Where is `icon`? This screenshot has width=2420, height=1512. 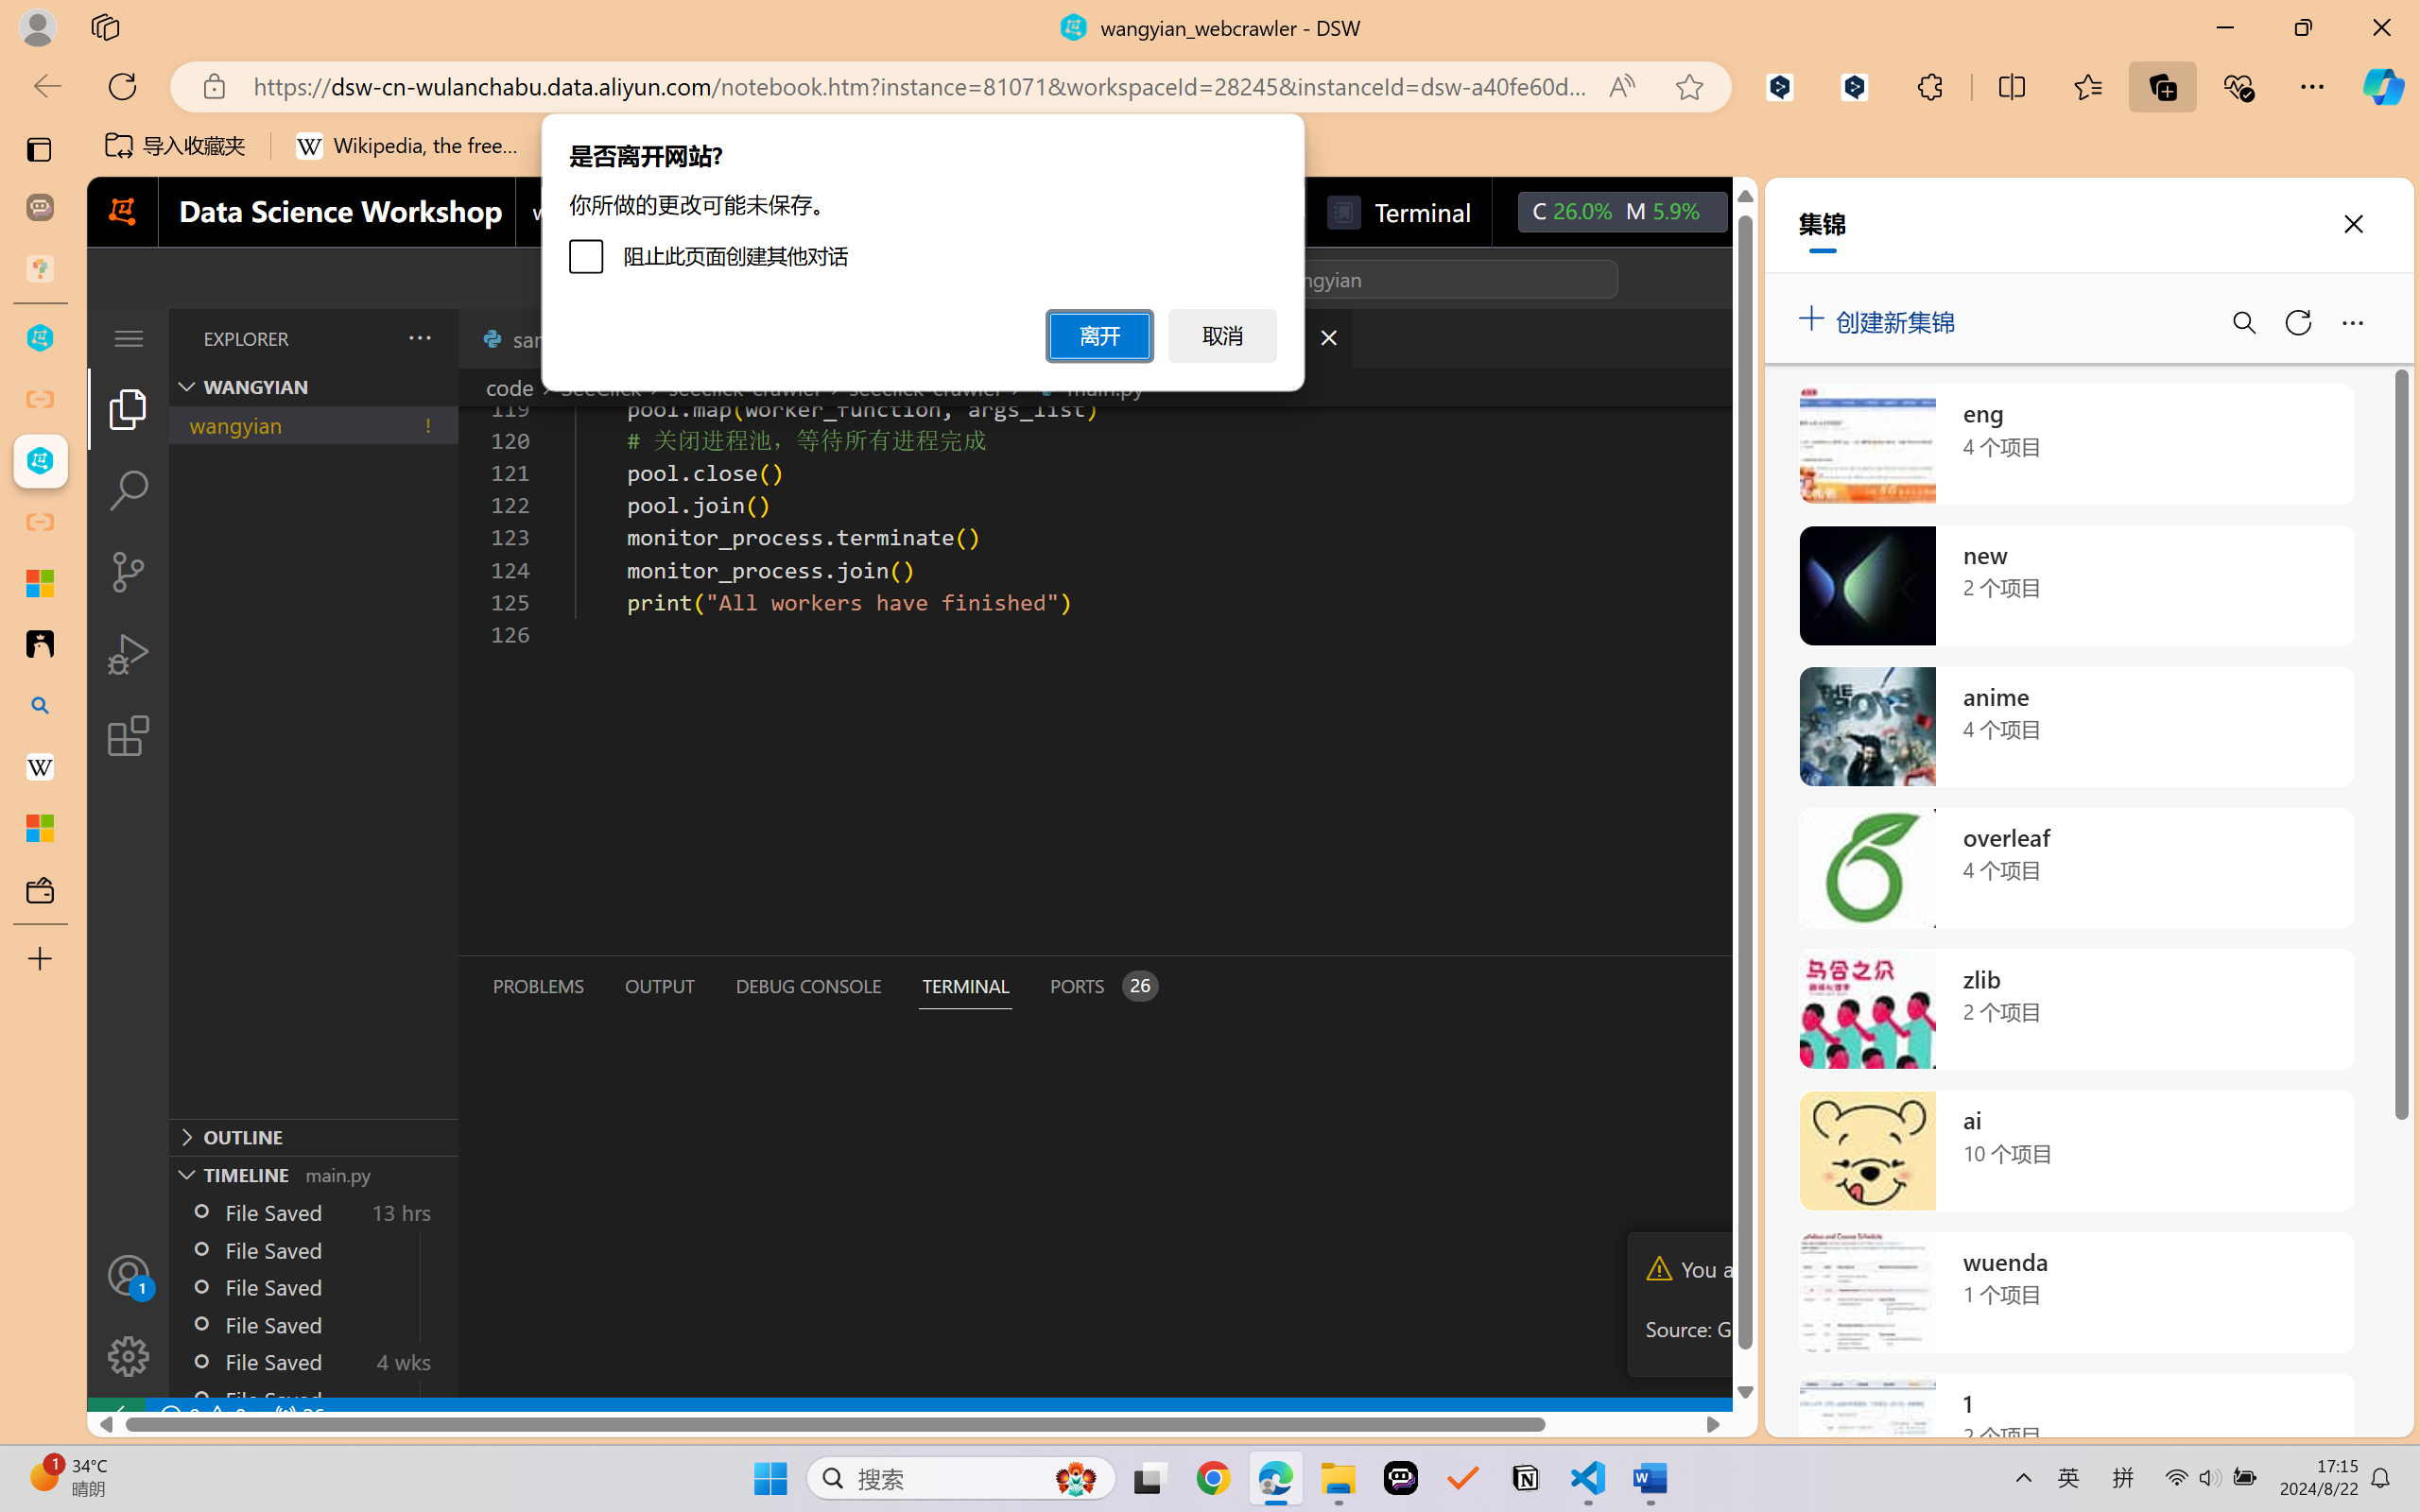 icon is located at coordinates (1769, 212).